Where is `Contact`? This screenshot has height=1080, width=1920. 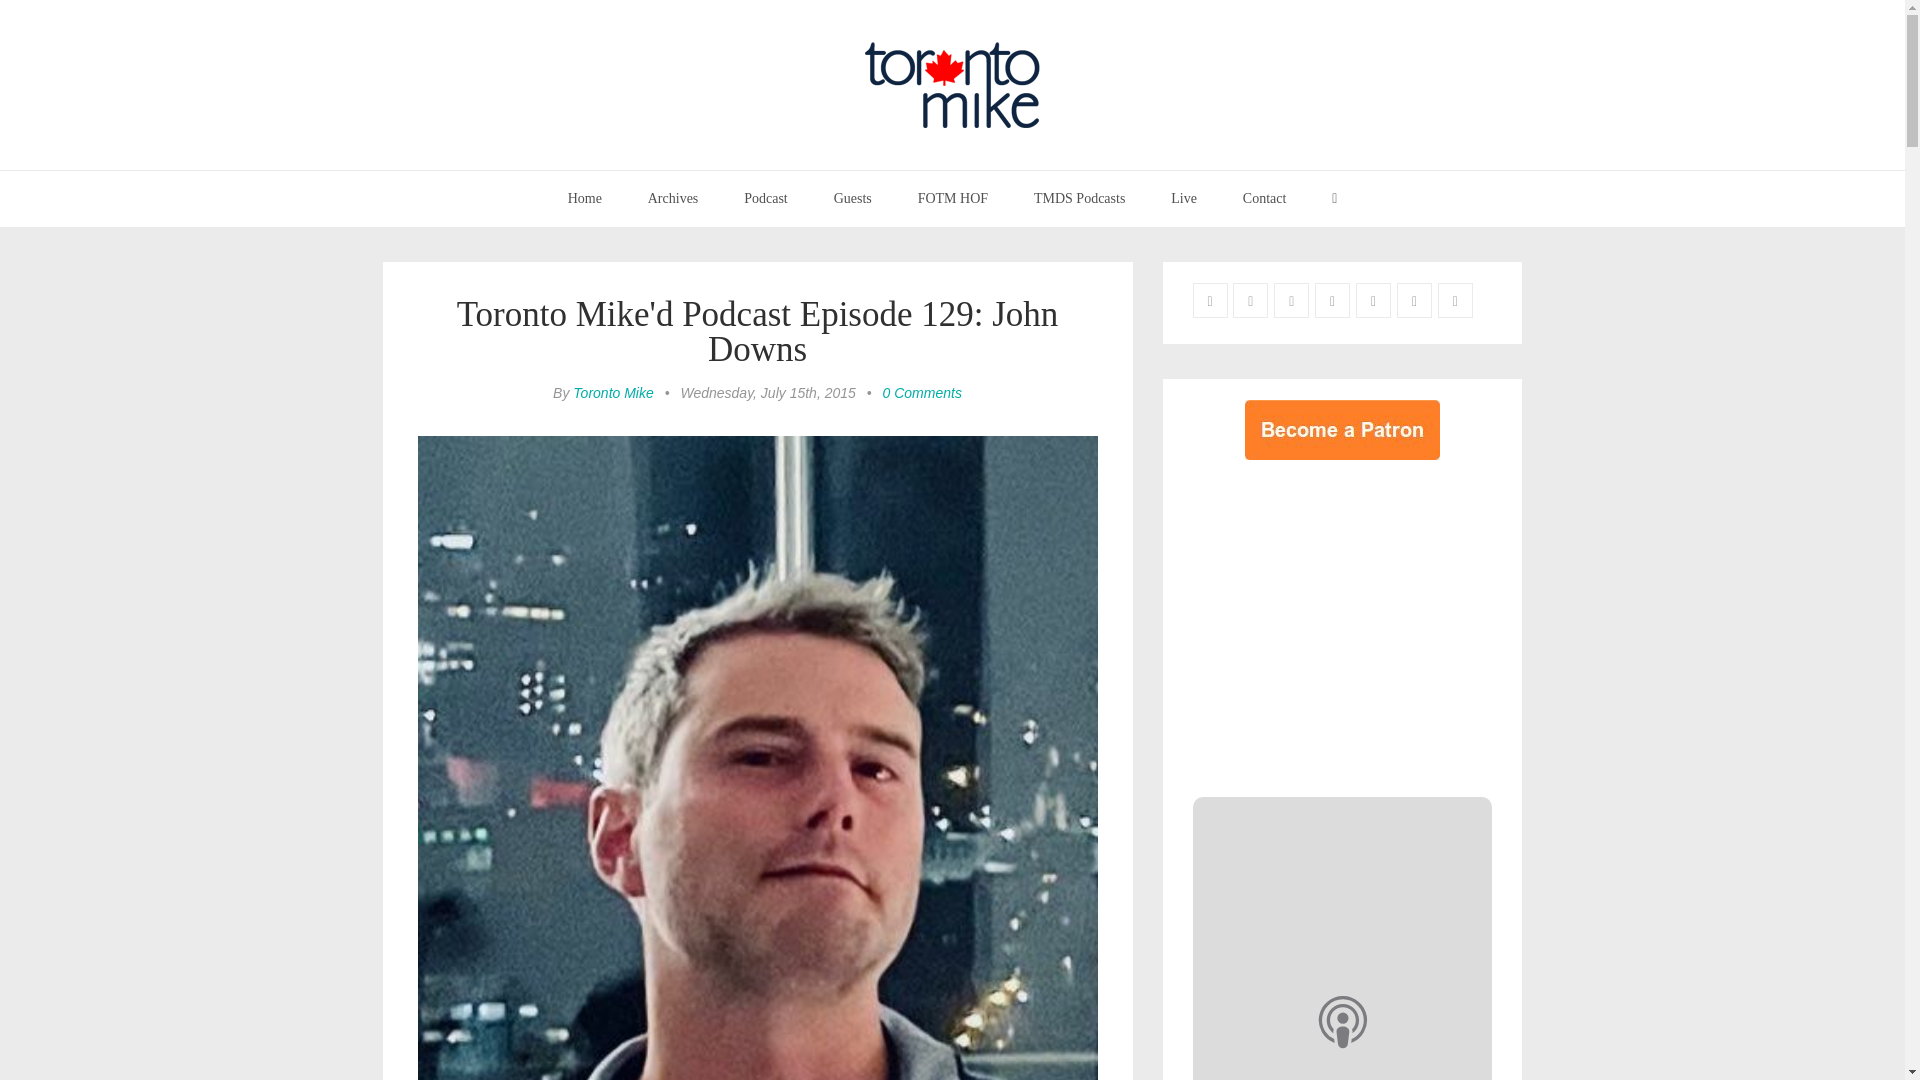
Contact is located at coordinates (1264, 198).